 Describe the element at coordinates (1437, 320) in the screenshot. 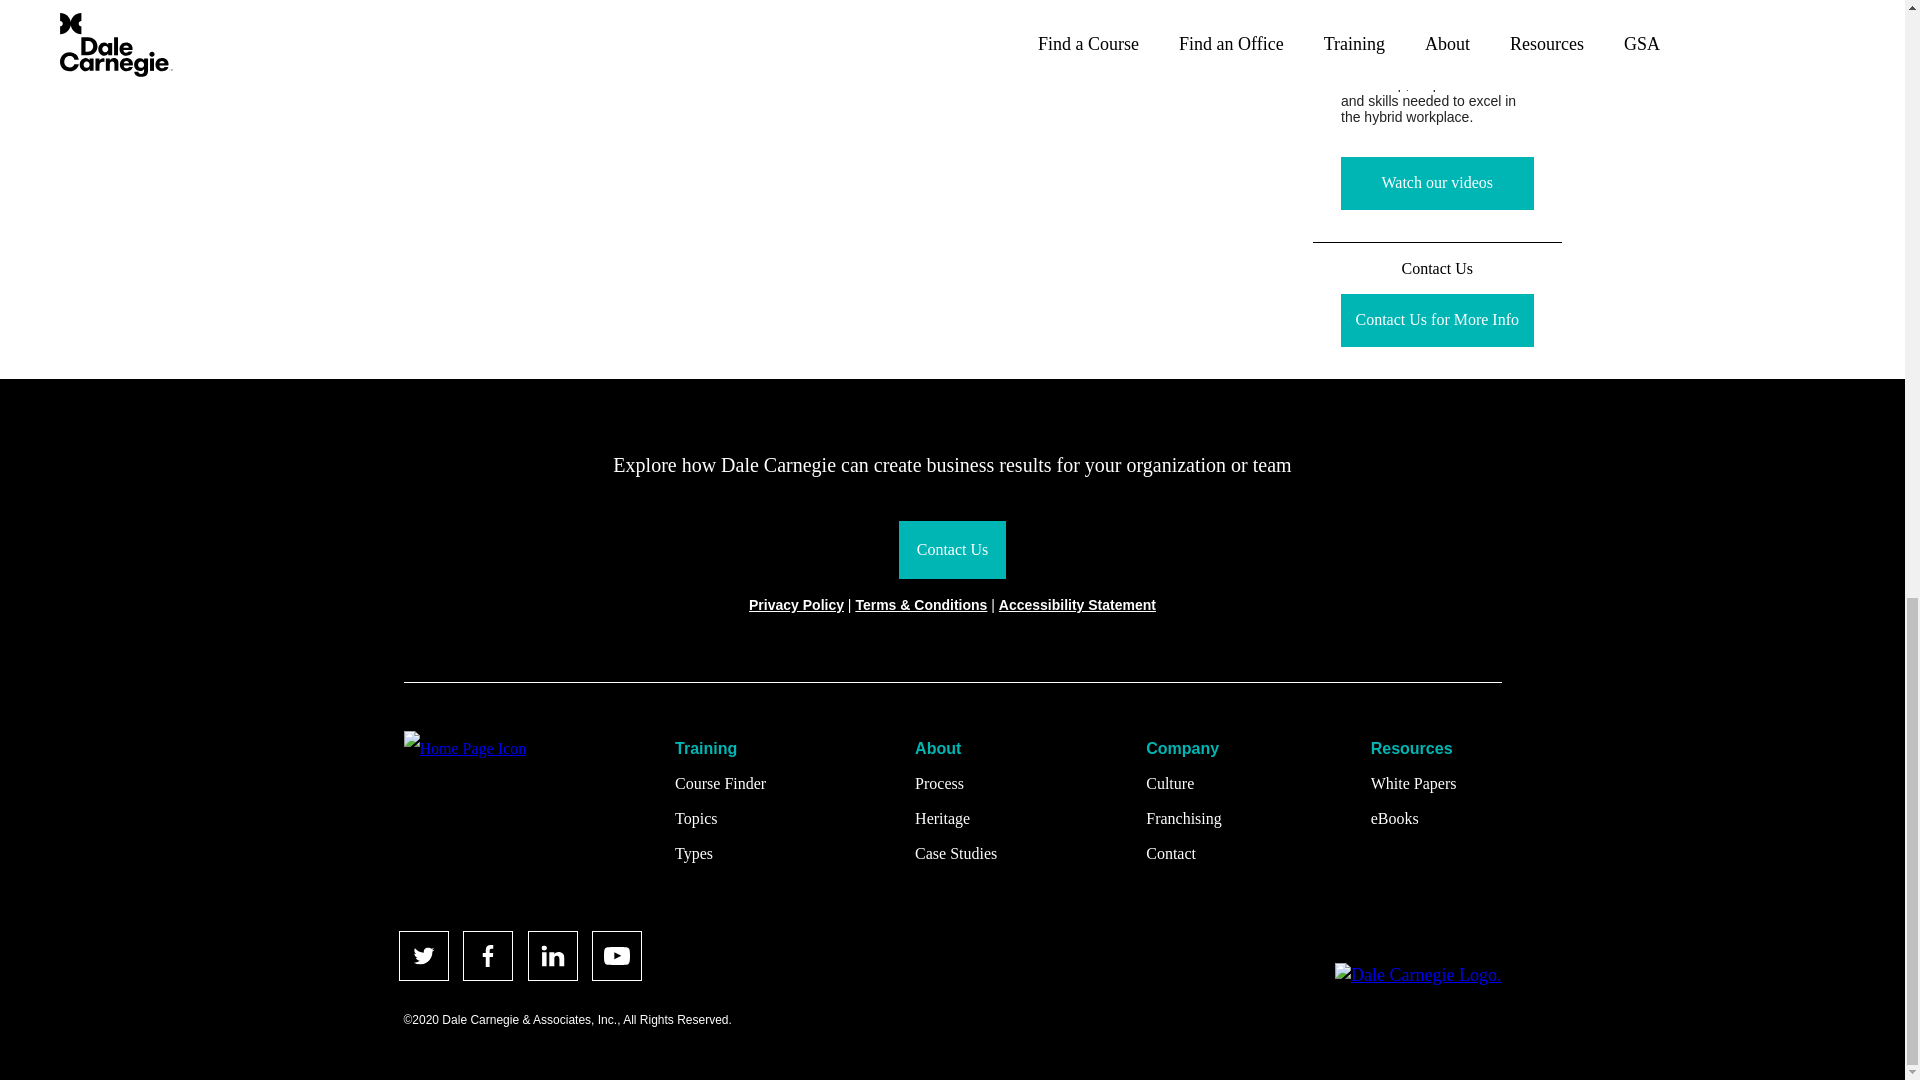

I see `Contact Us for More Info` at that location.